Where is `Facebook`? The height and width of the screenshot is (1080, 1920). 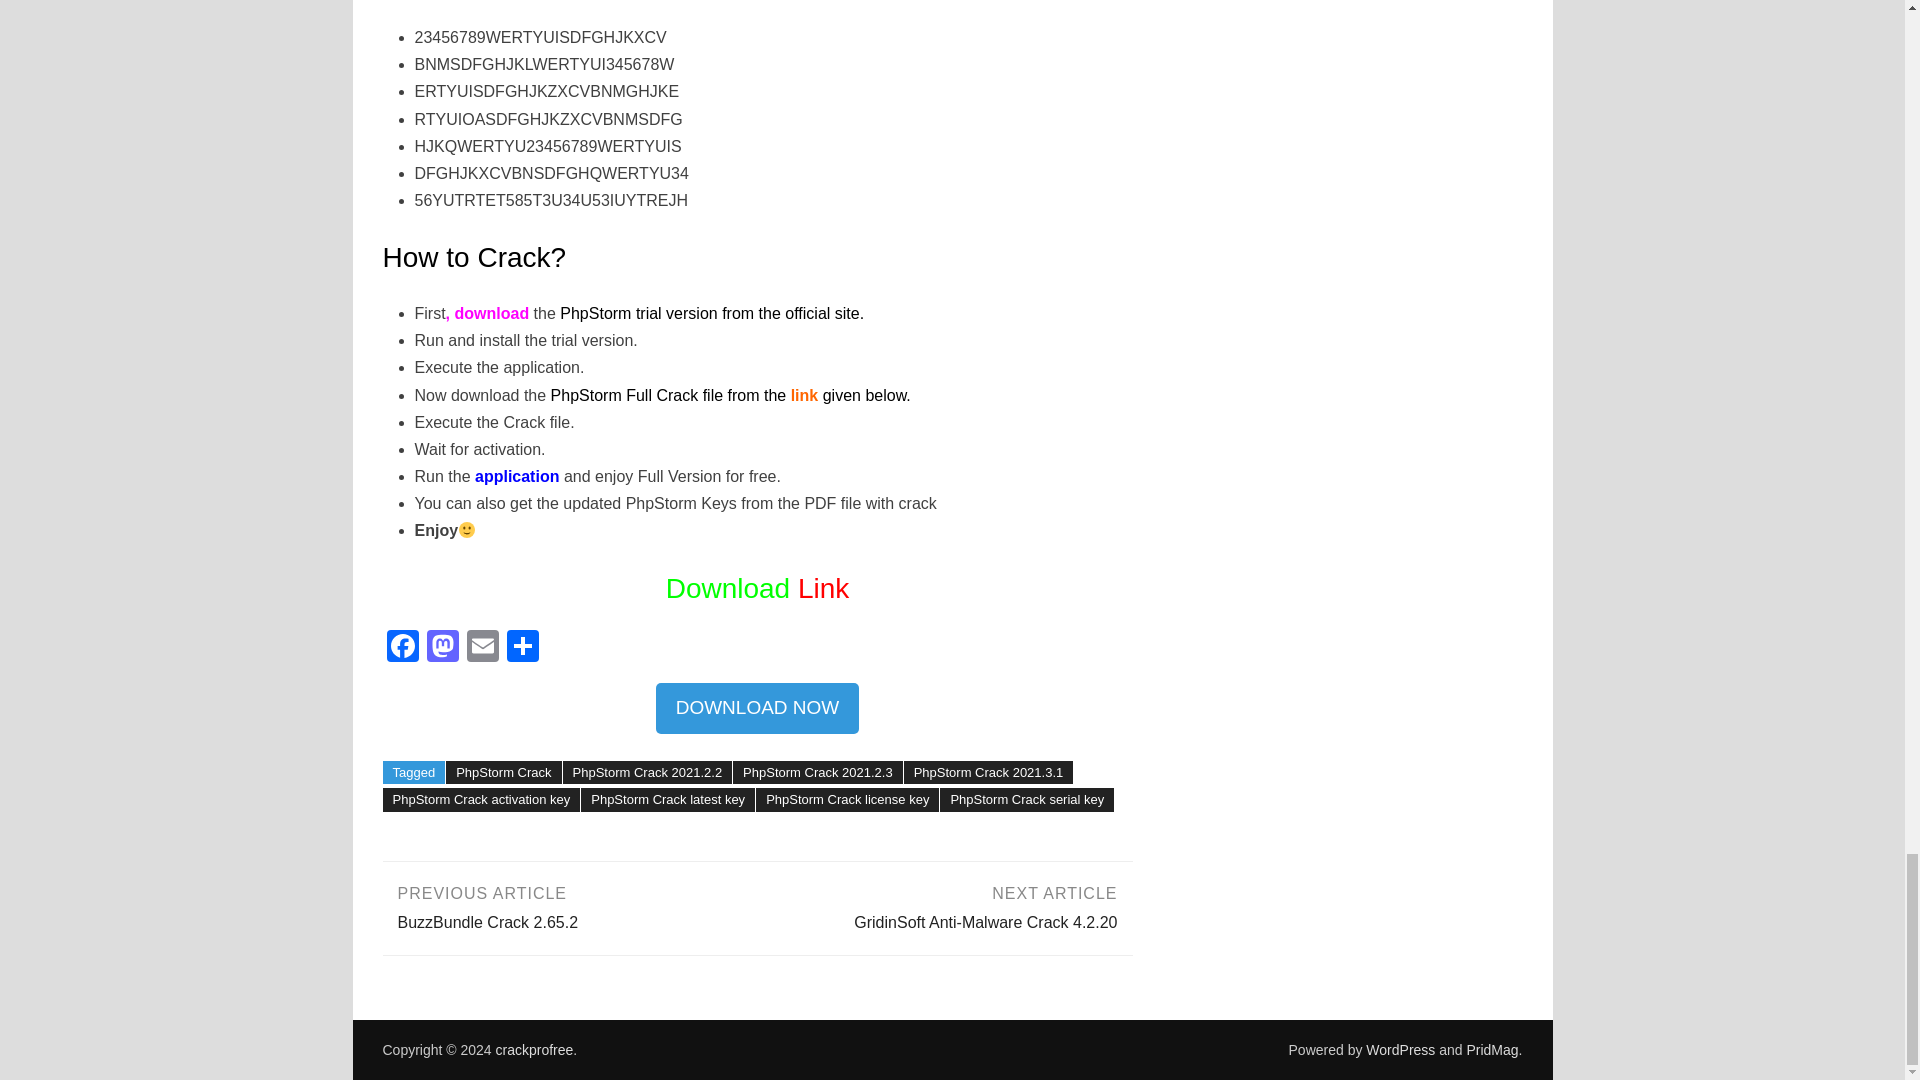
Facebook is located at coordinates (402, 648).